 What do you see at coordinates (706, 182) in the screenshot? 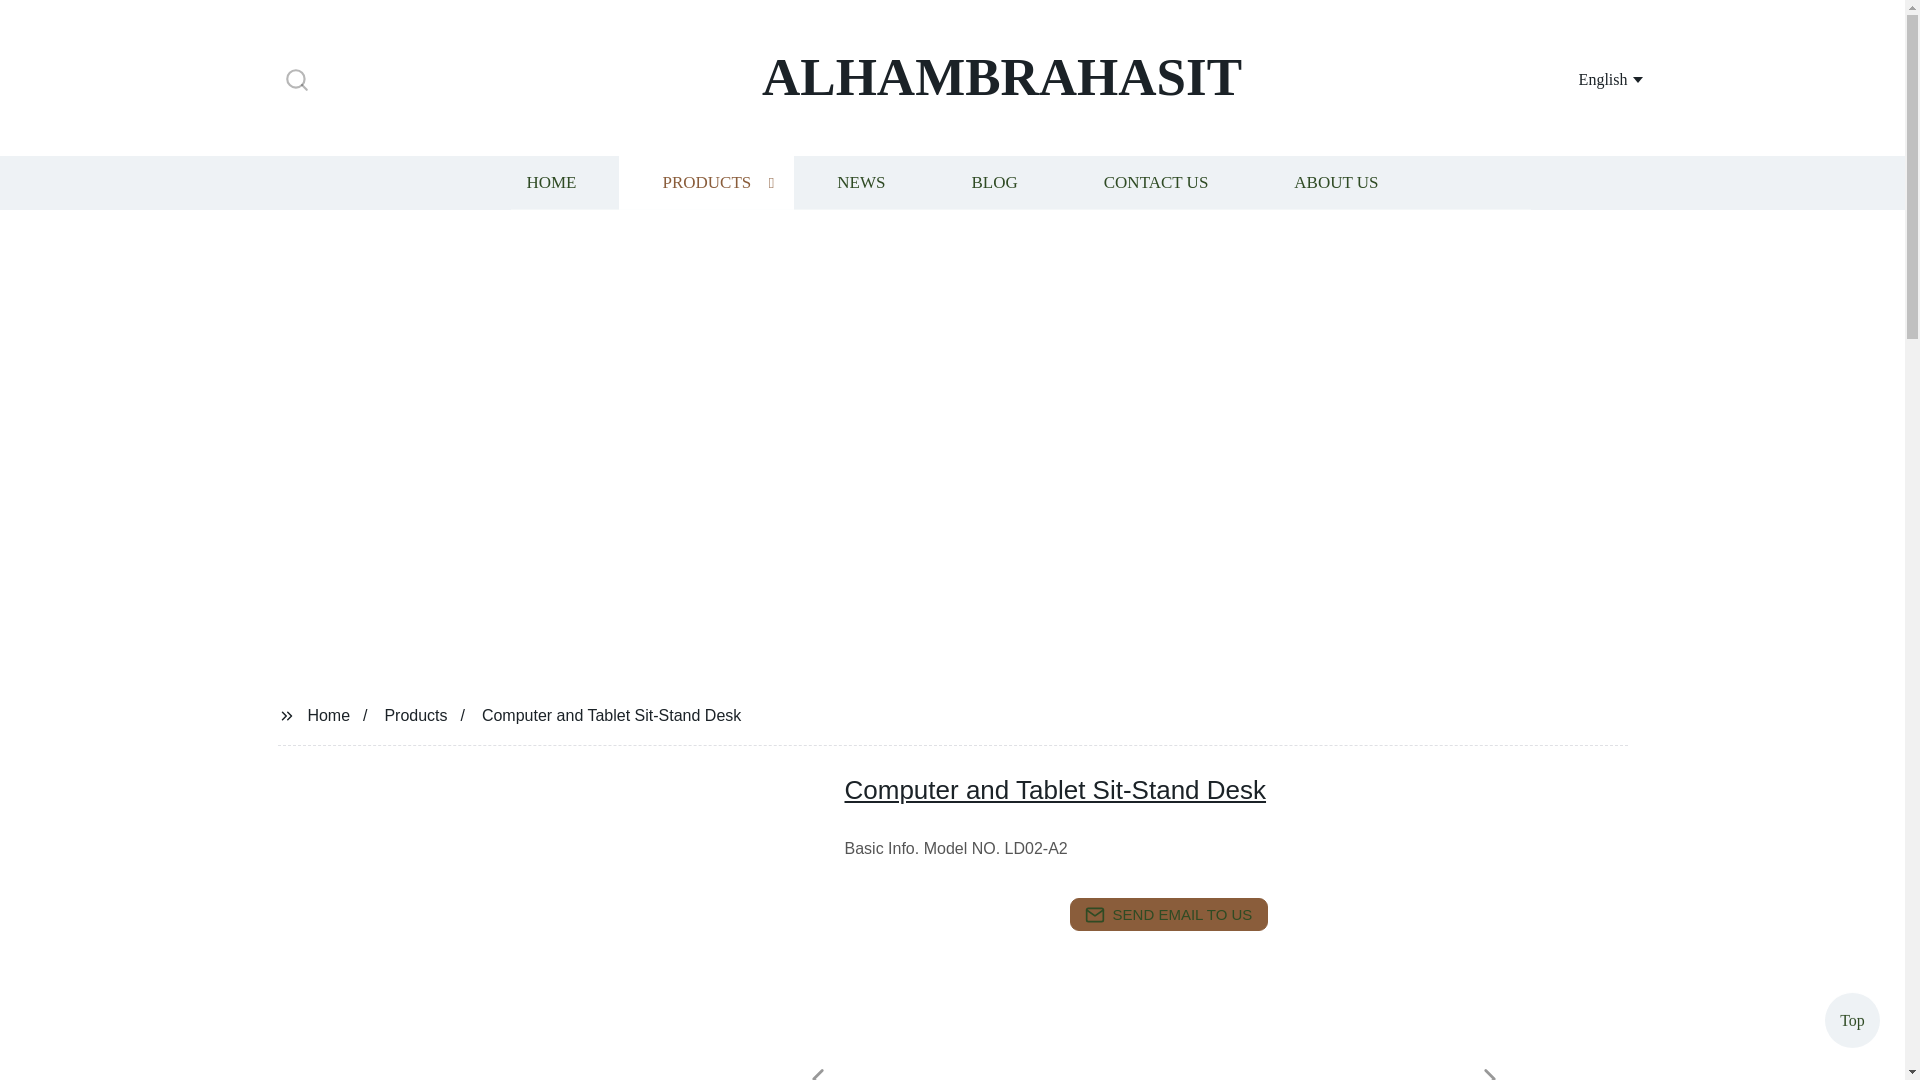
I see `PRODUCTS` at bounding box center [706, 182].